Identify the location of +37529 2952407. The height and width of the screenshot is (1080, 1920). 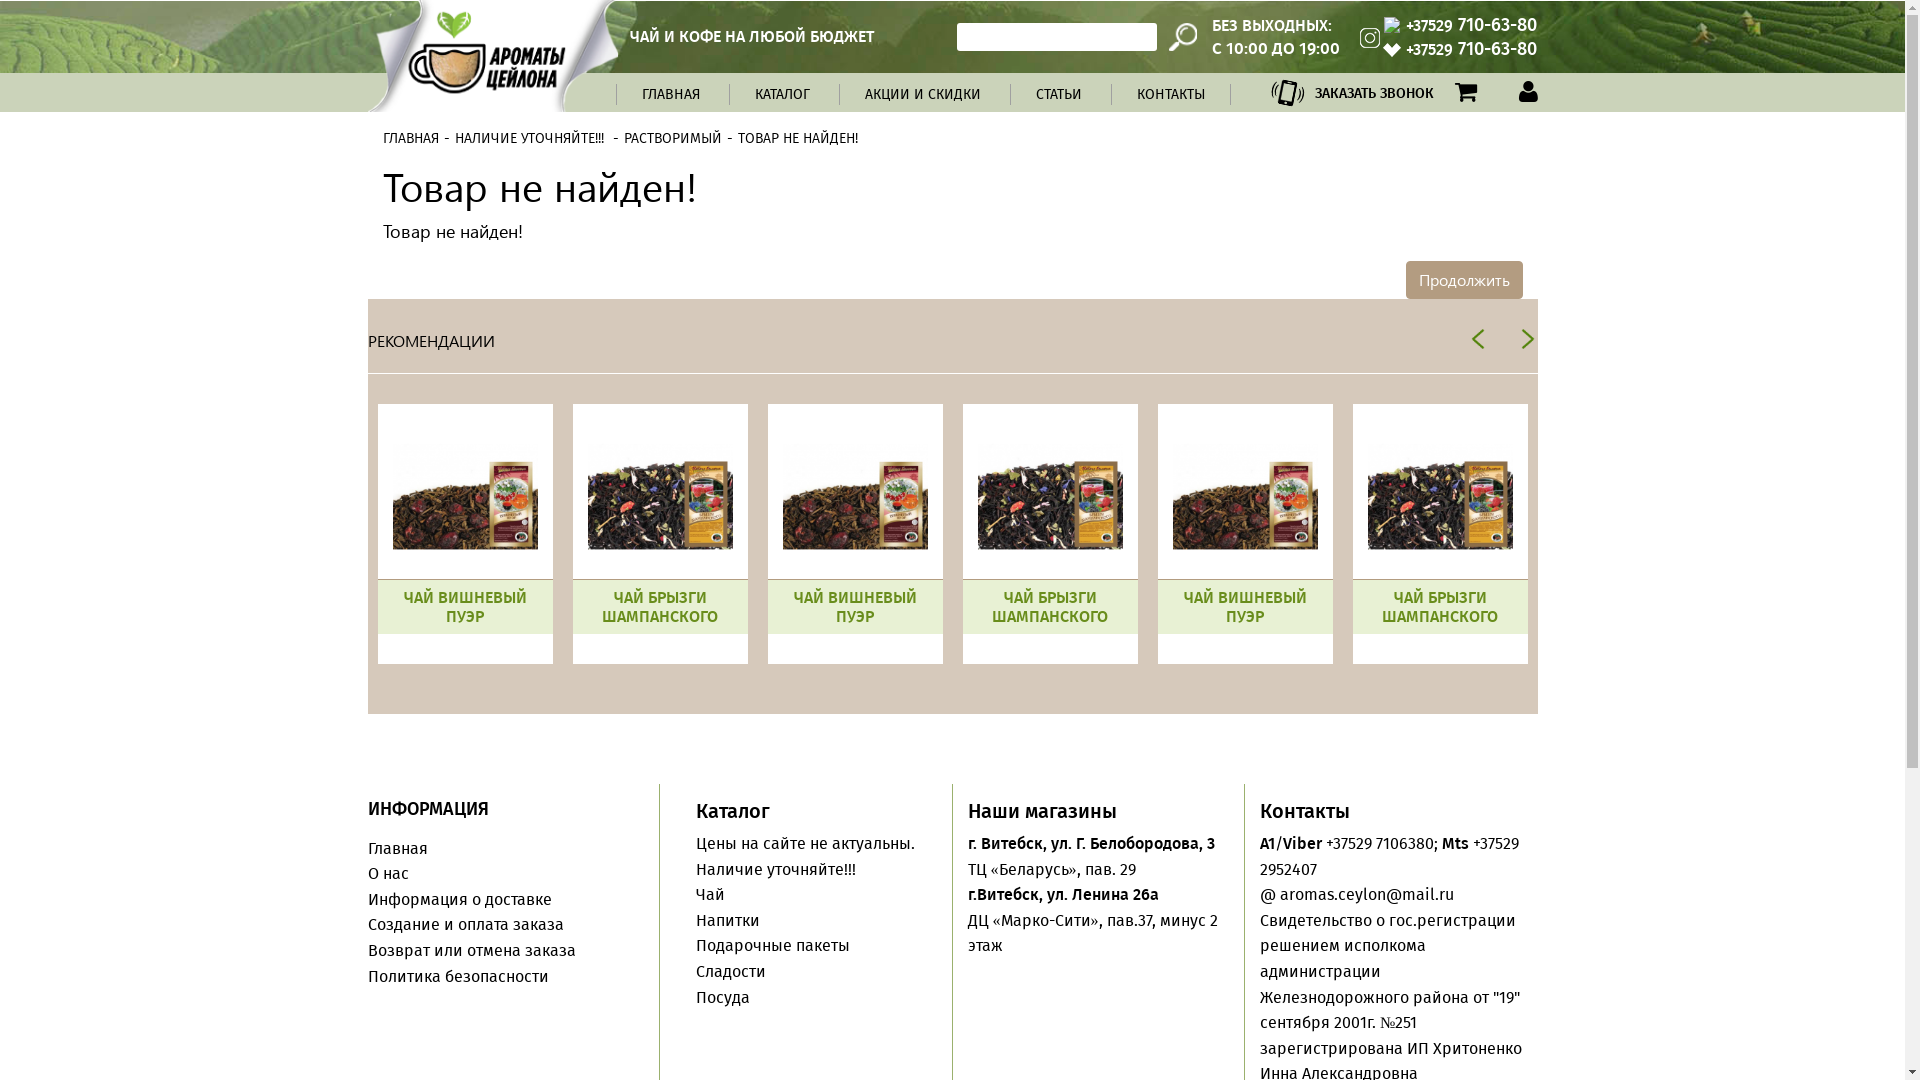
(1390, 856).